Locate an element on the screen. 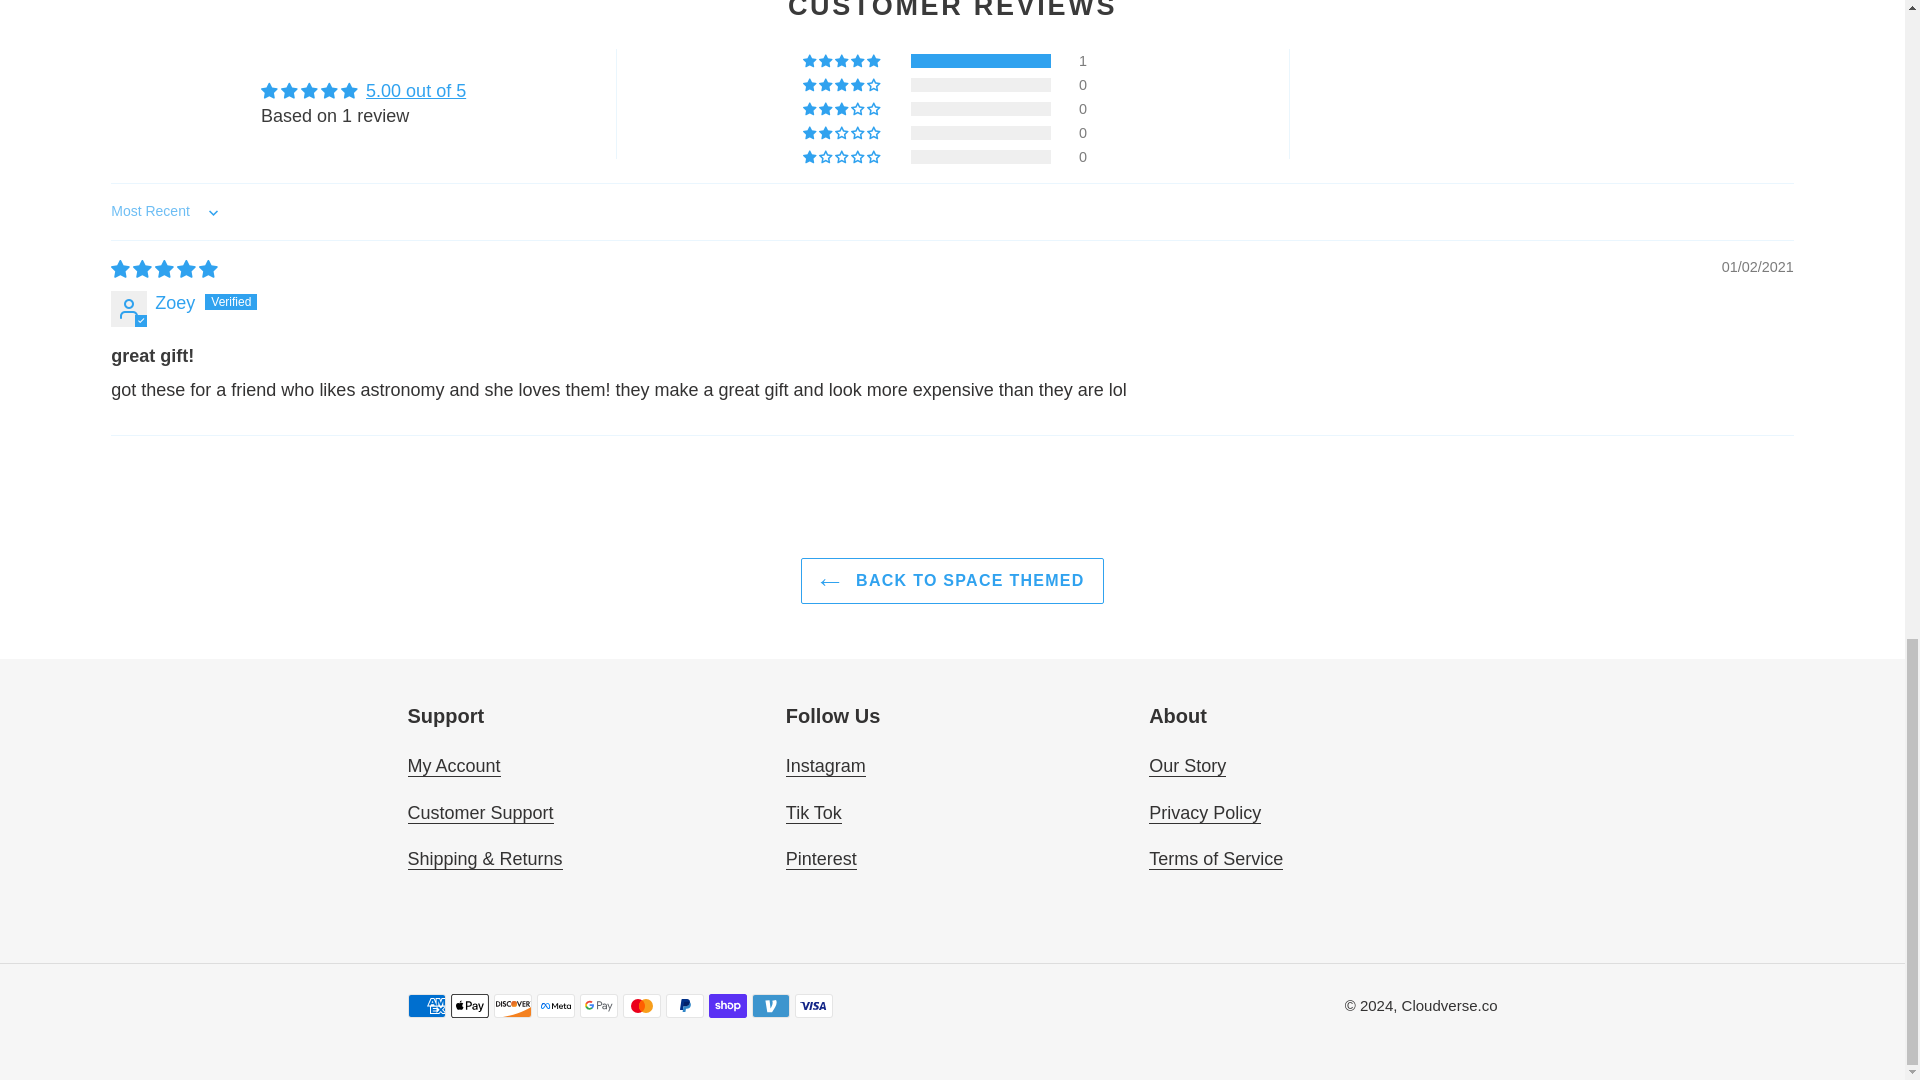  Cloudverse.co Tik Tok is located at coordinates (814, 814).